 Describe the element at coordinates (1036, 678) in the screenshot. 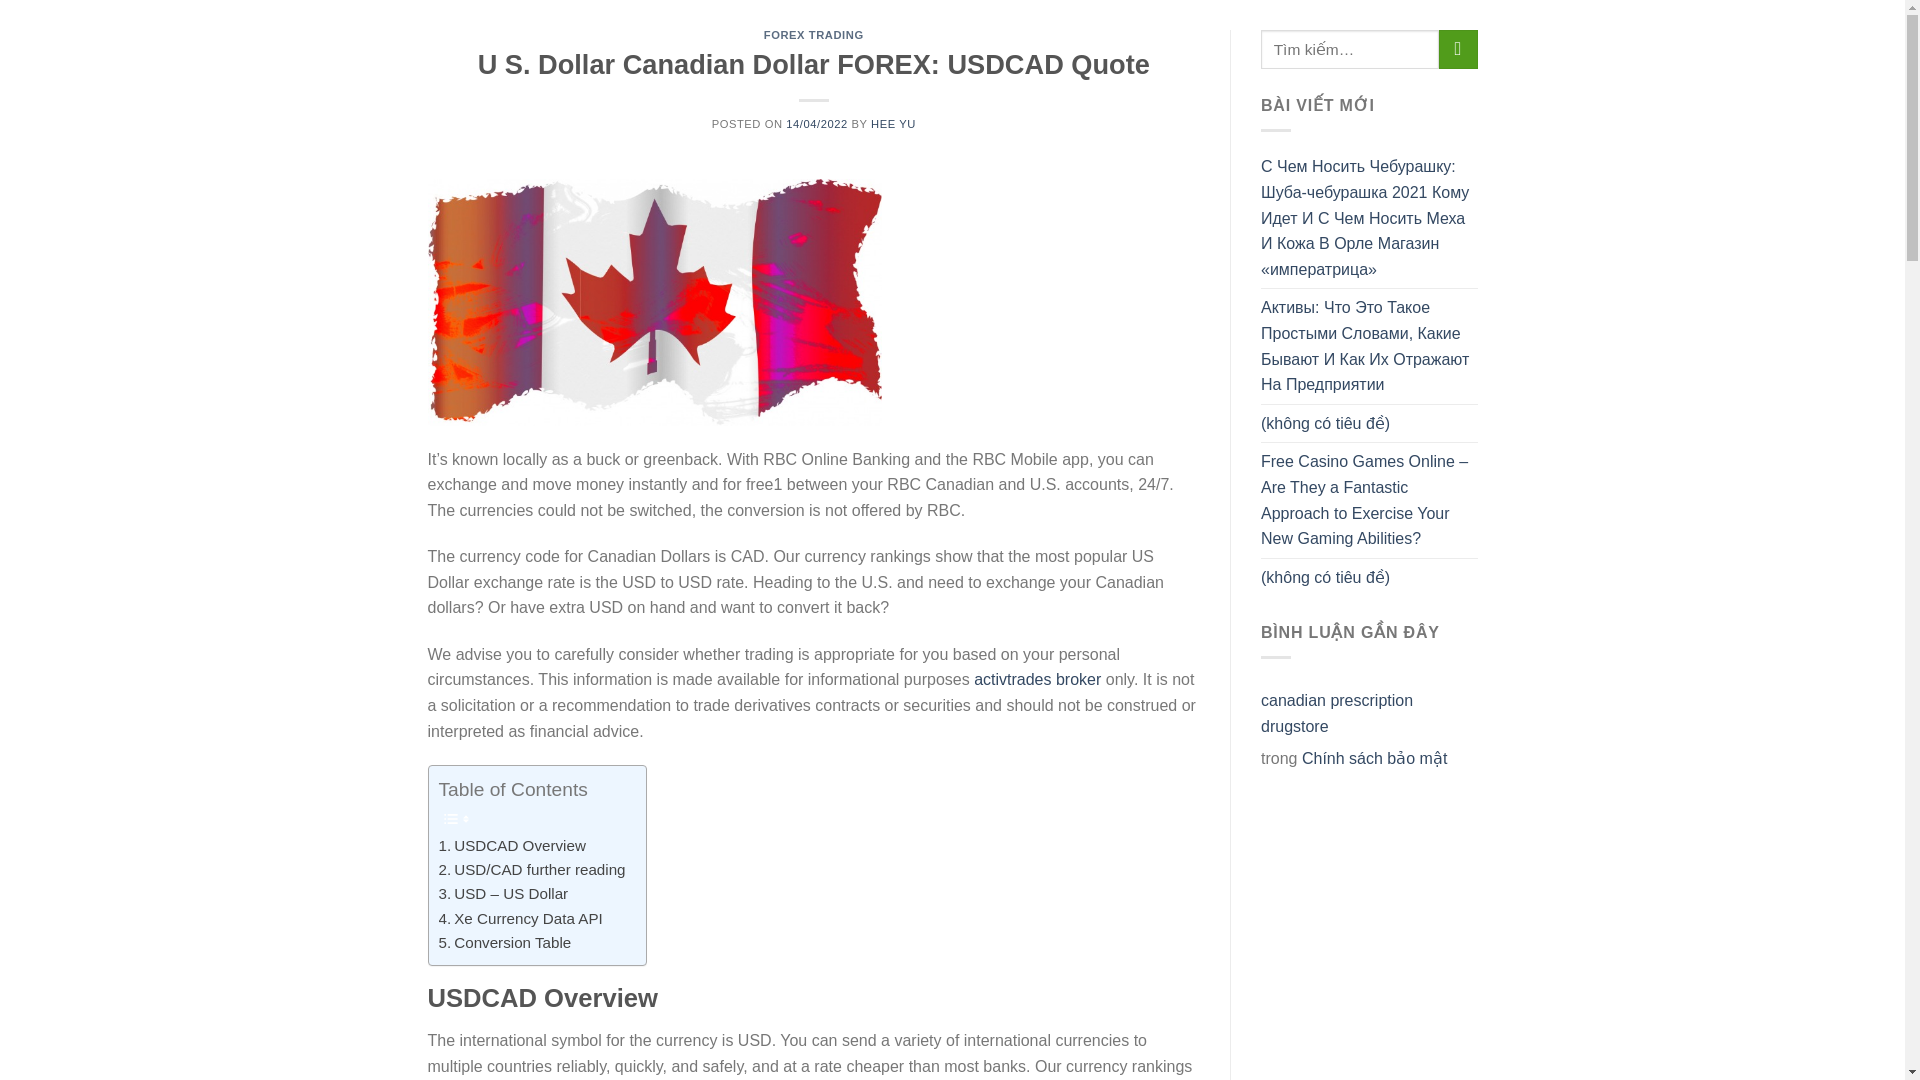

I see `activtrades broker` at that location.